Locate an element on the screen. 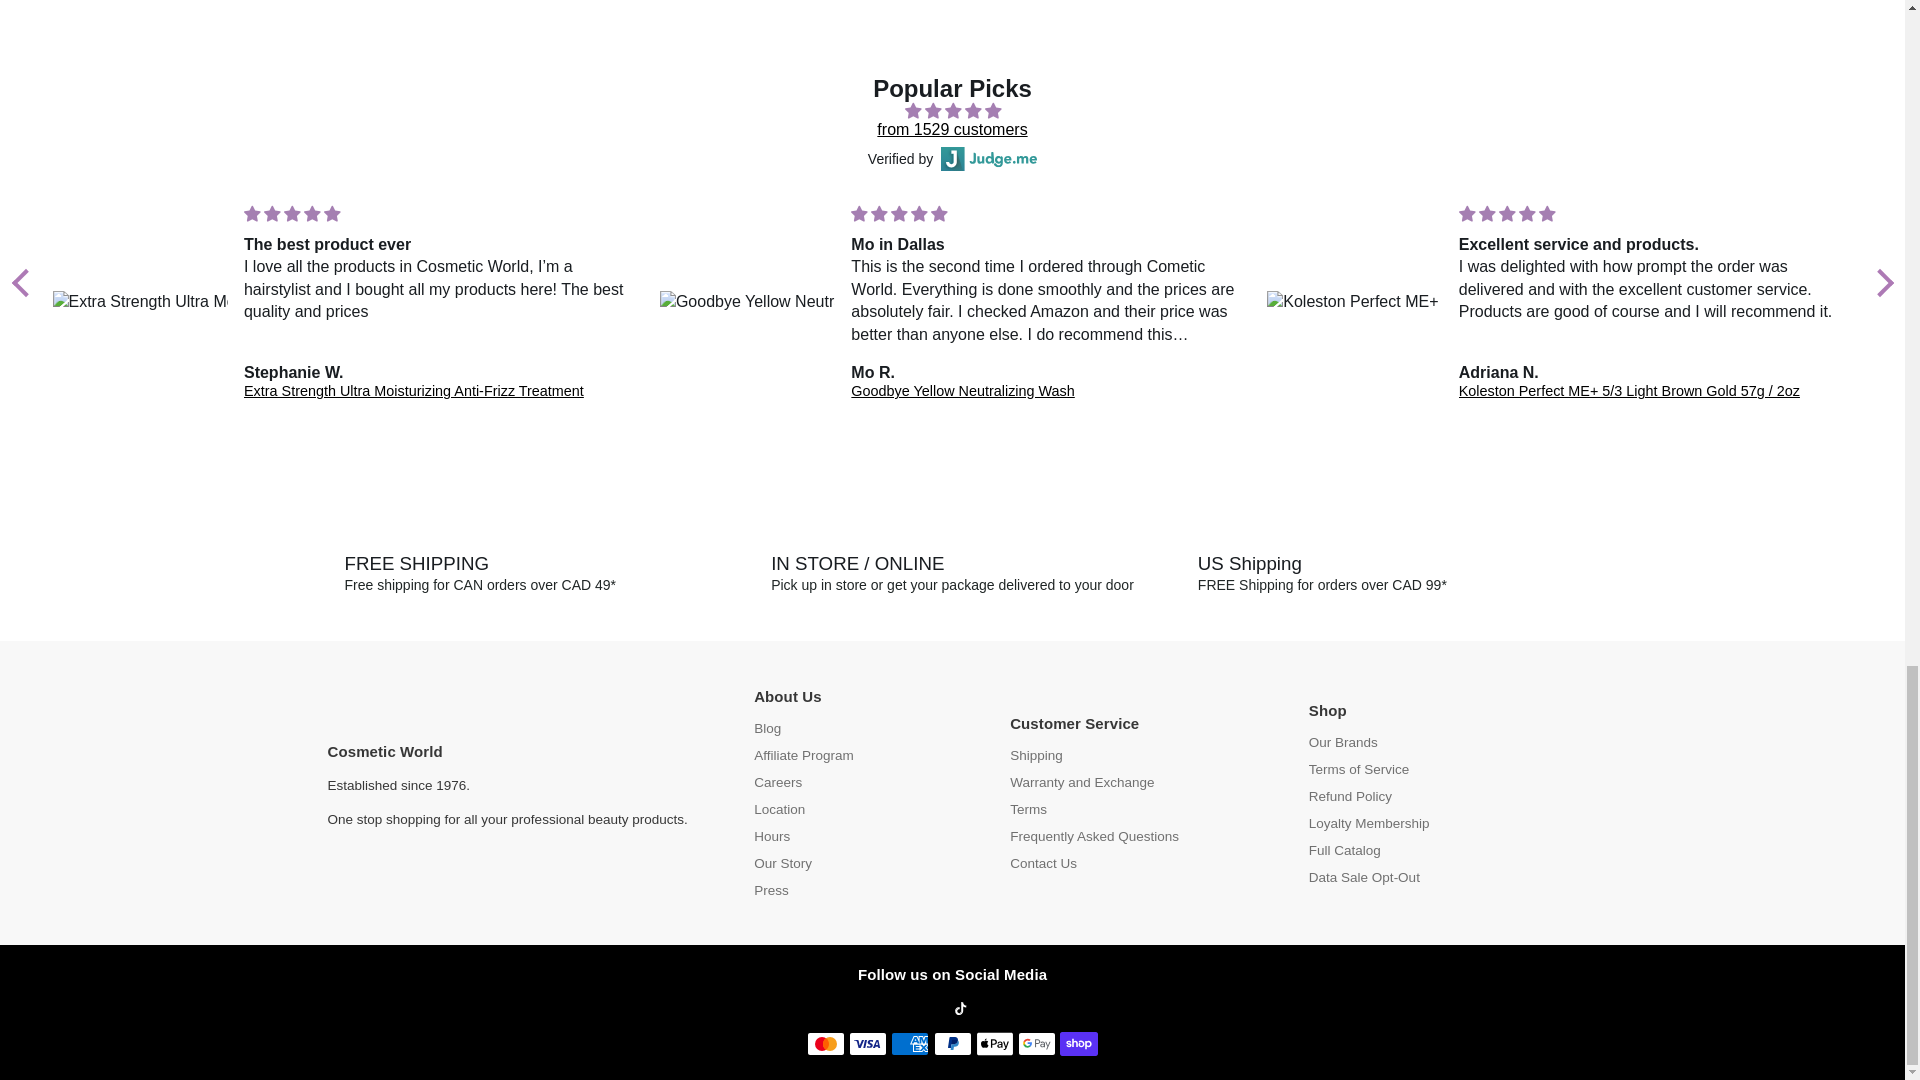 This screenshot has height=1080, width=1920. American Express is located at coordinates (910, 1044).